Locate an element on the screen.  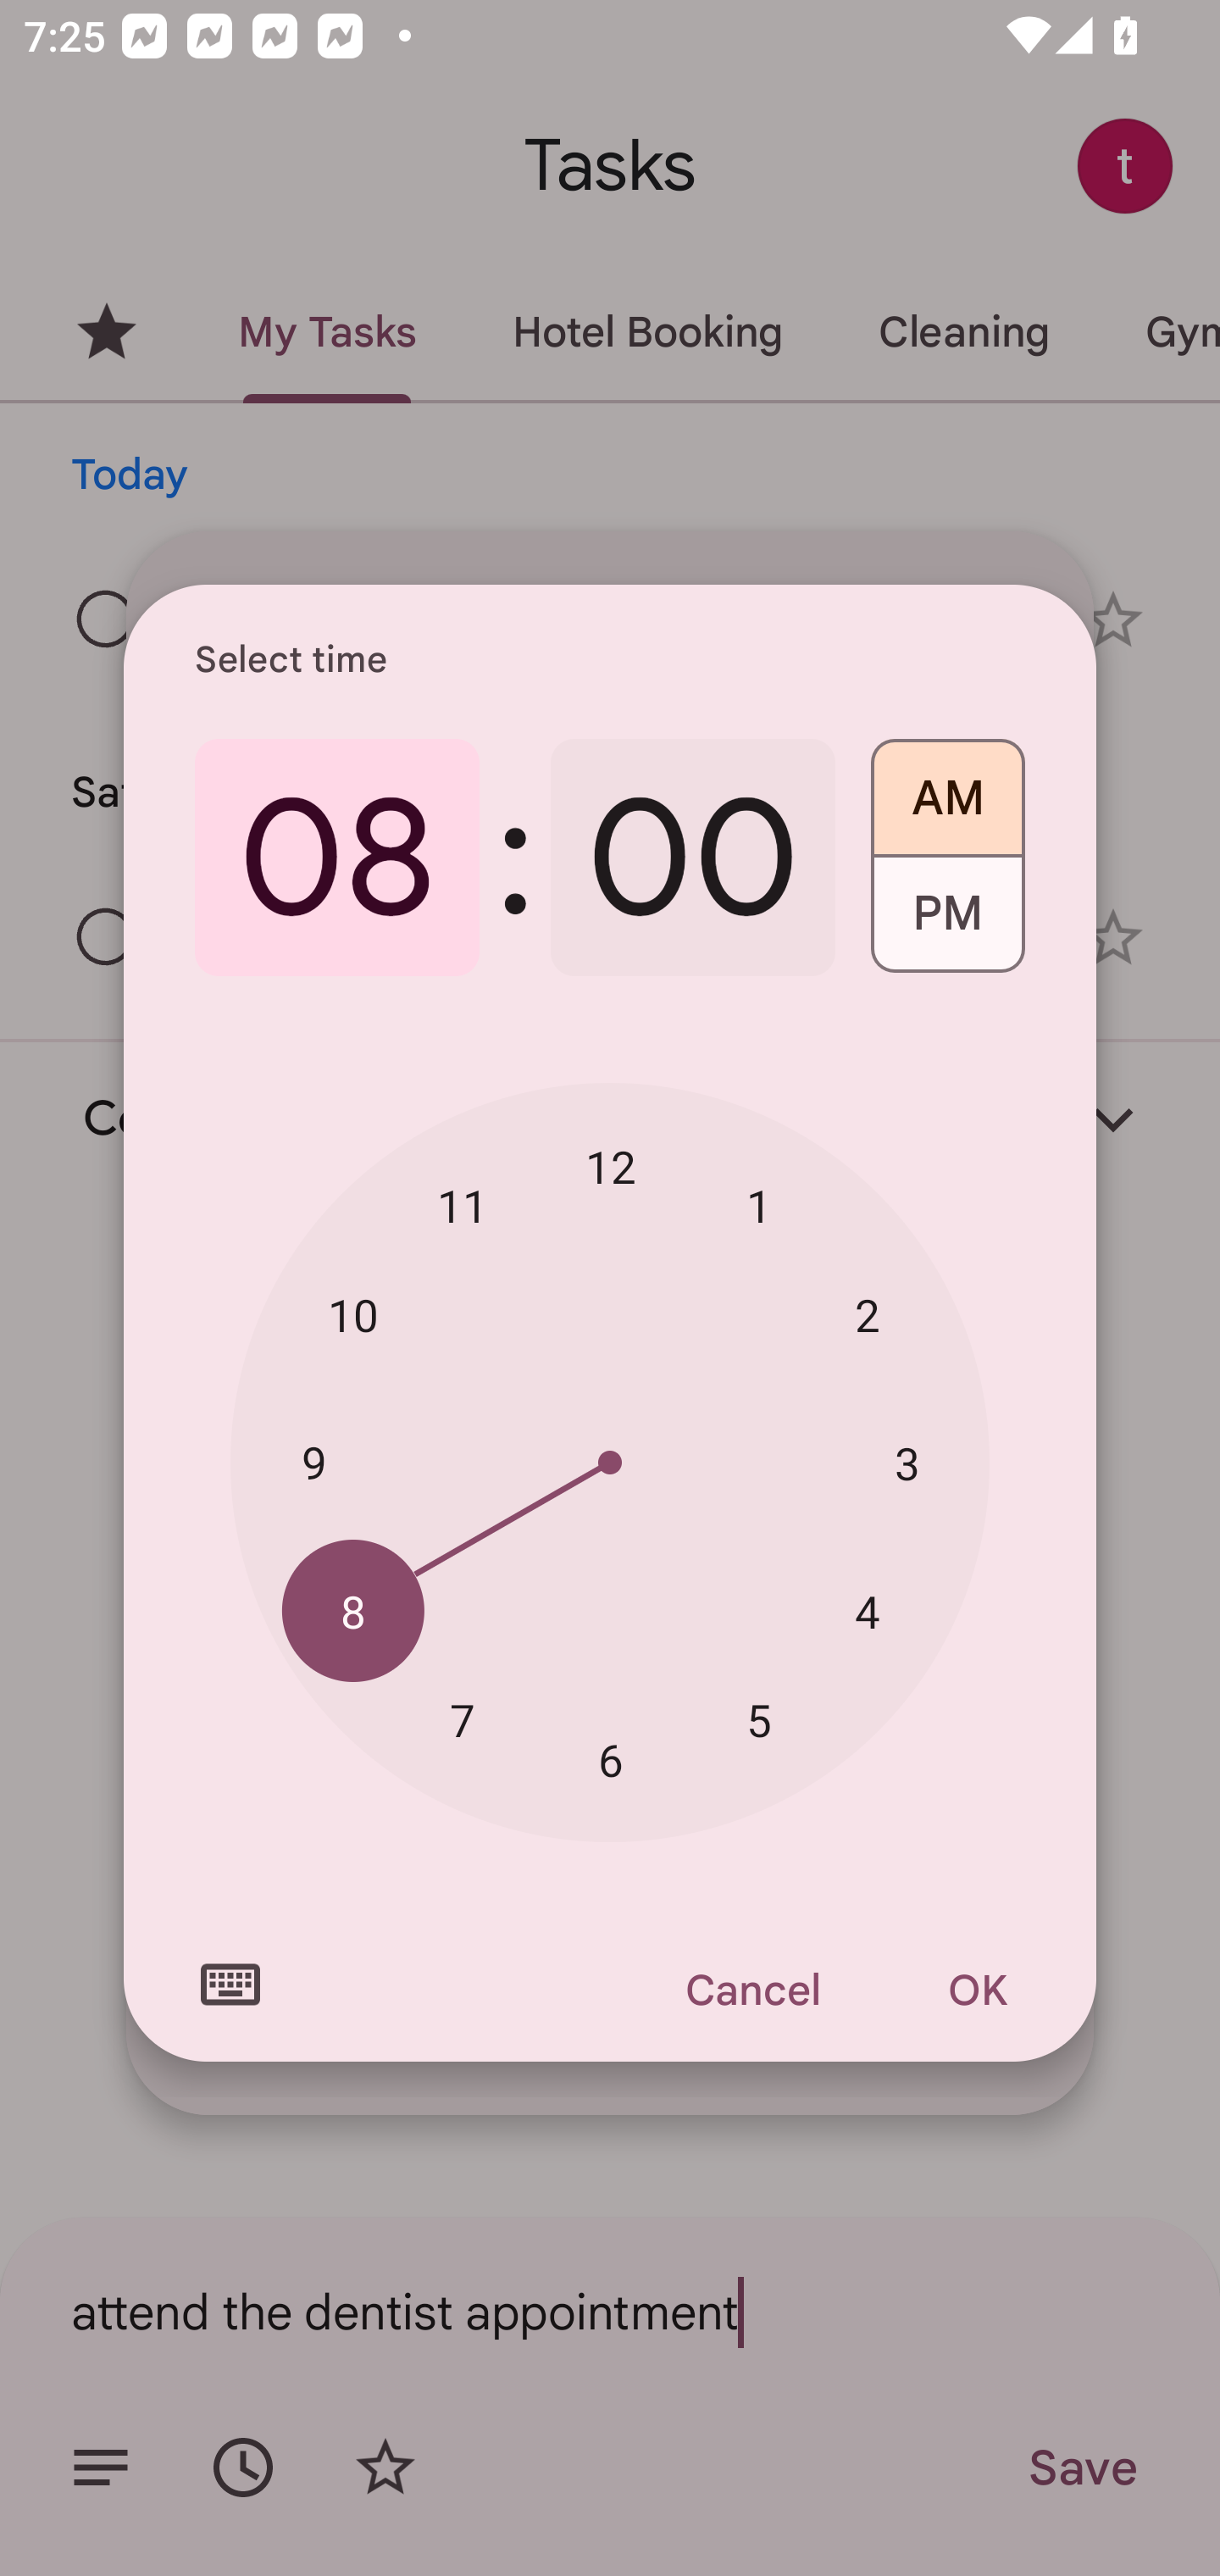
7 7 o'clock is located at coordinates (463, 1718).